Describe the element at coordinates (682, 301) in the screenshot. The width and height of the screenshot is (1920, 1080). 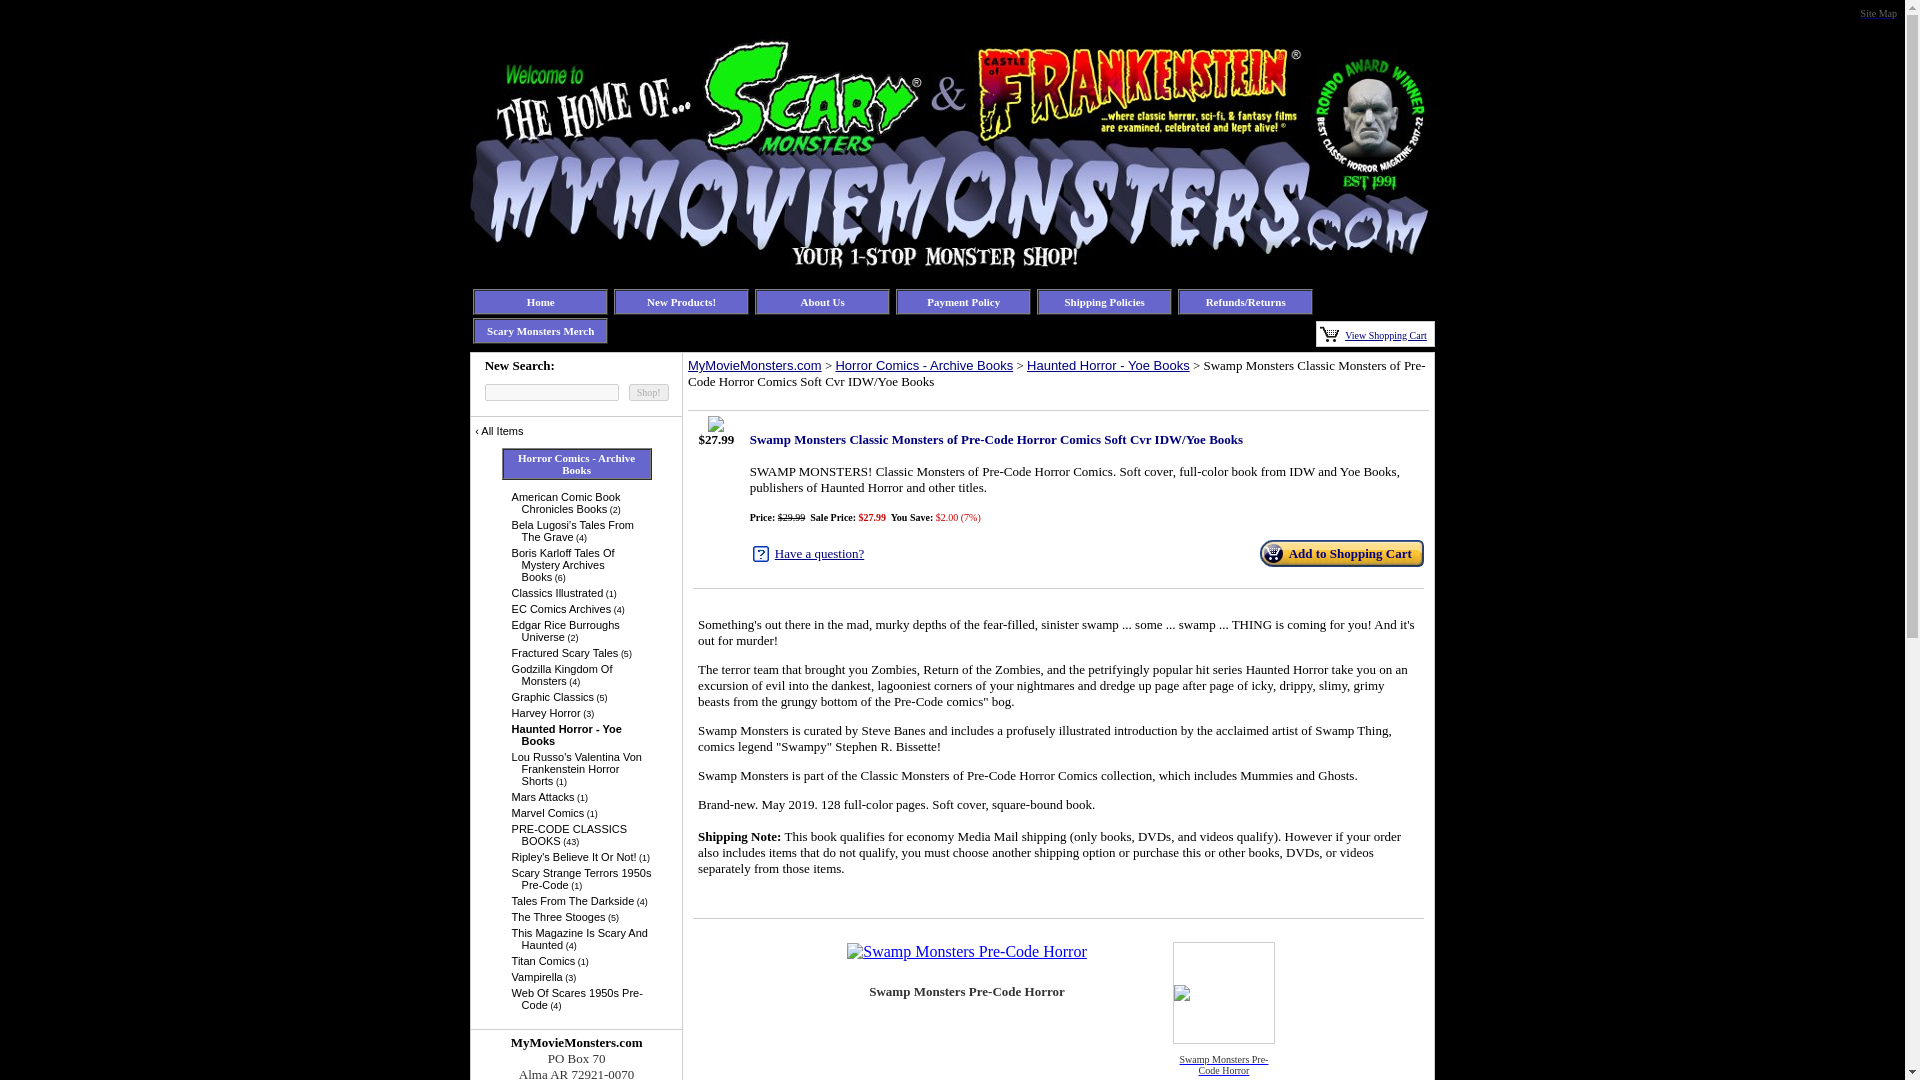
I see `New Products!` at that location.